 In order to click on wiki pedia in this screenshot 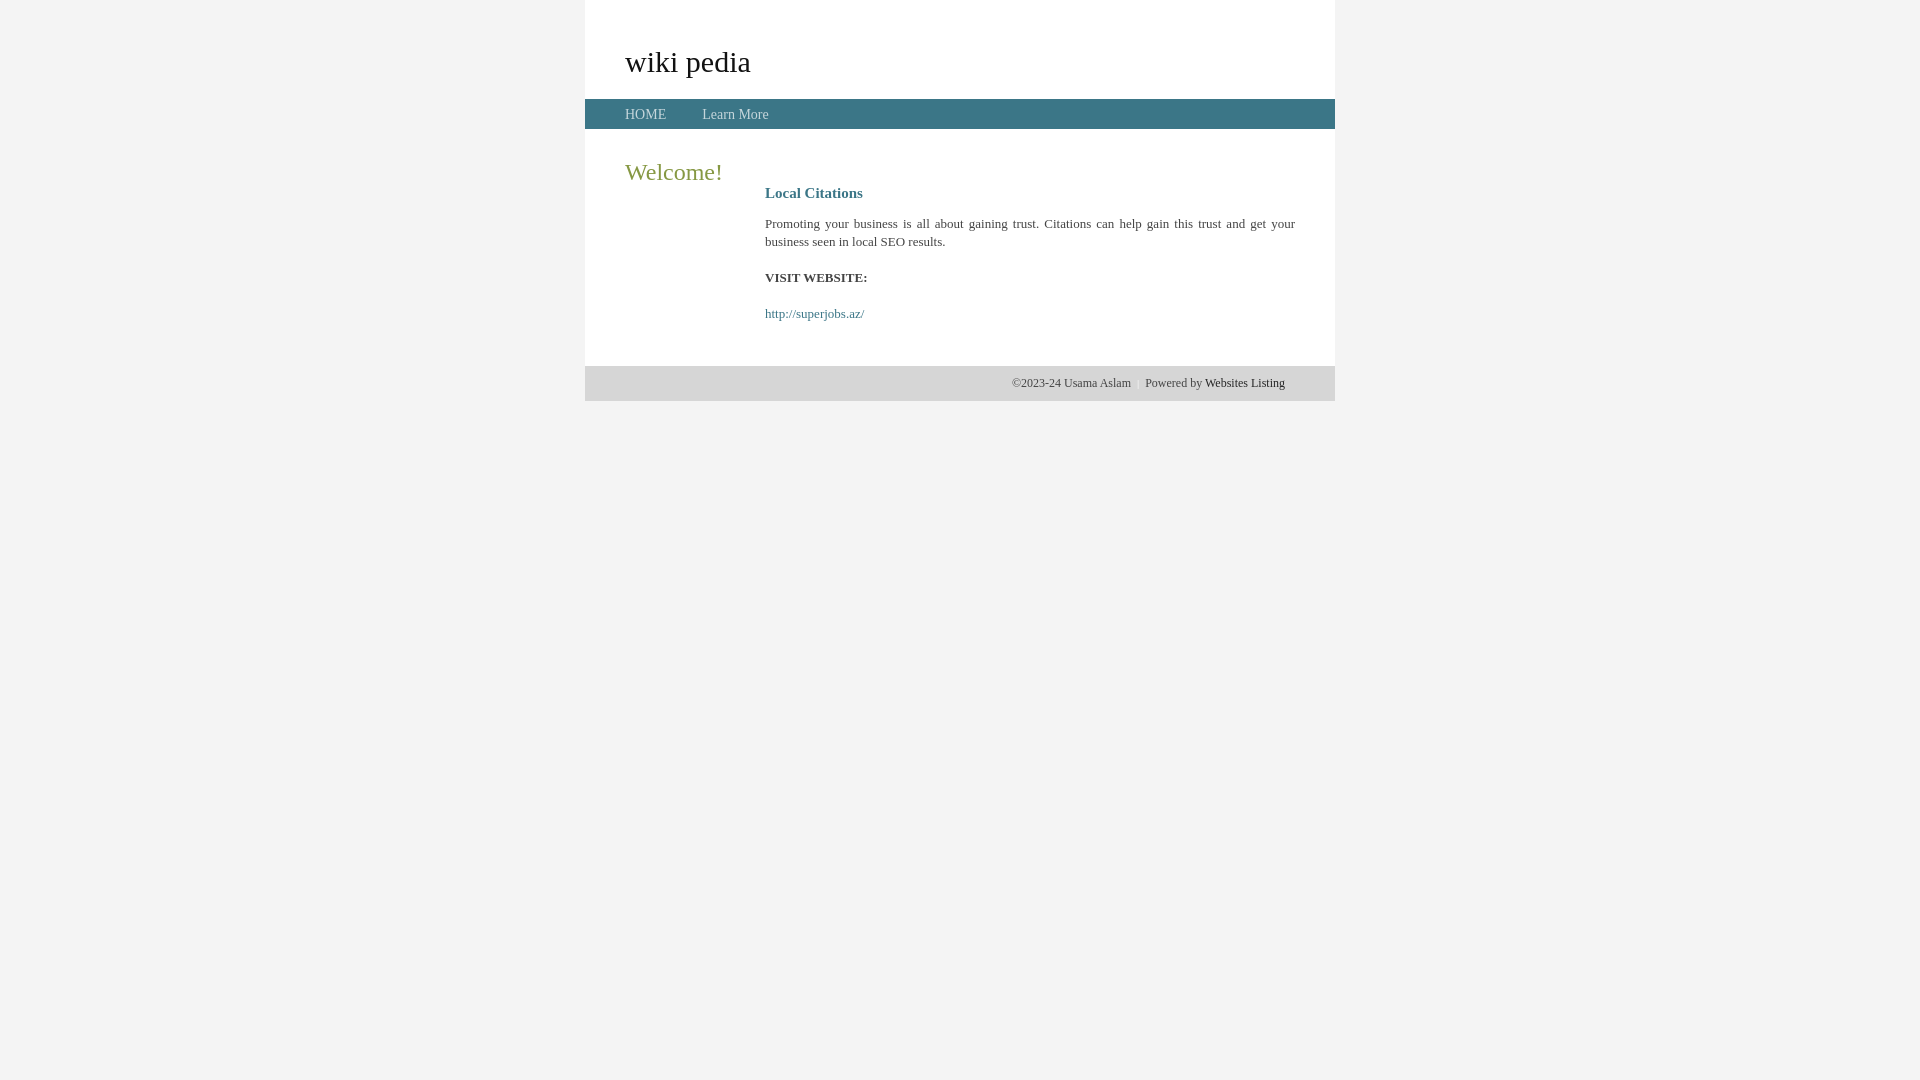, I will do `click(688, 61)`.